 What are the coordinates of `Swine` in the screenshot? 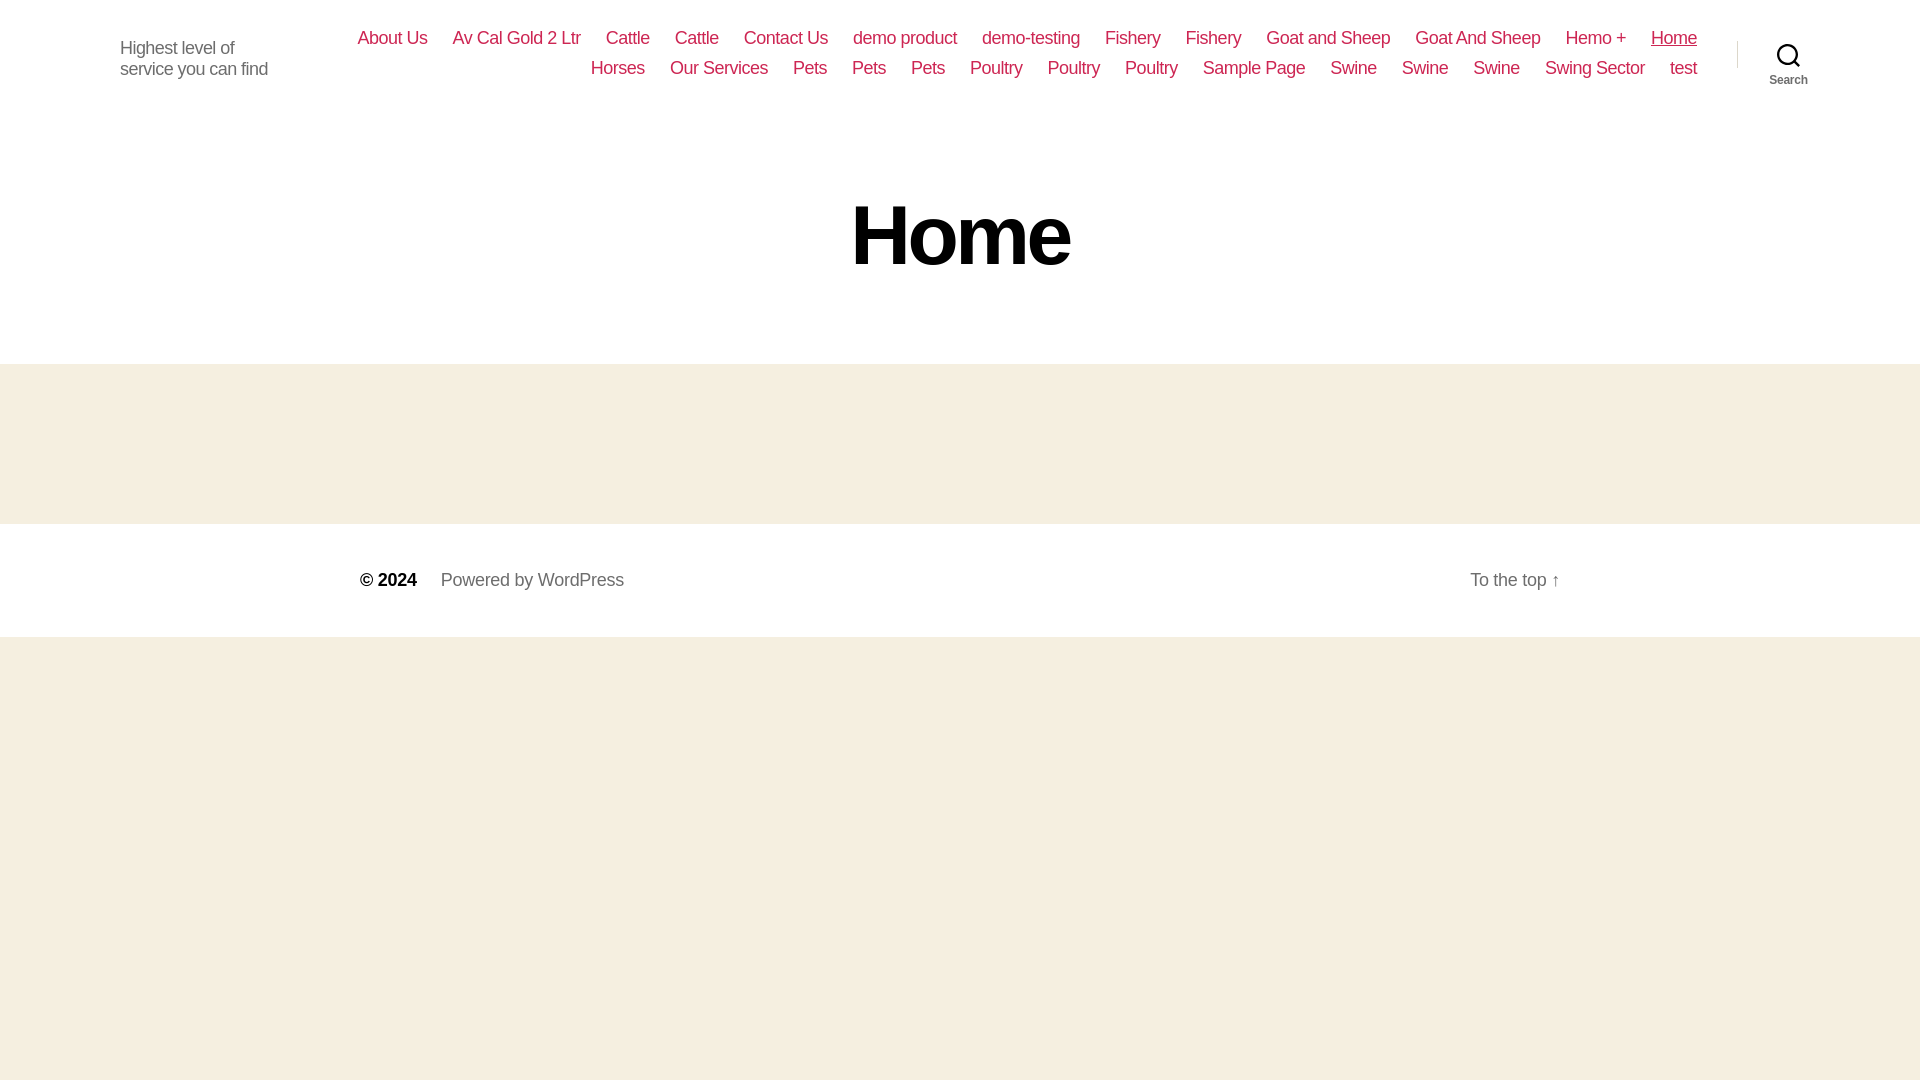 It's located at (1353, 68).